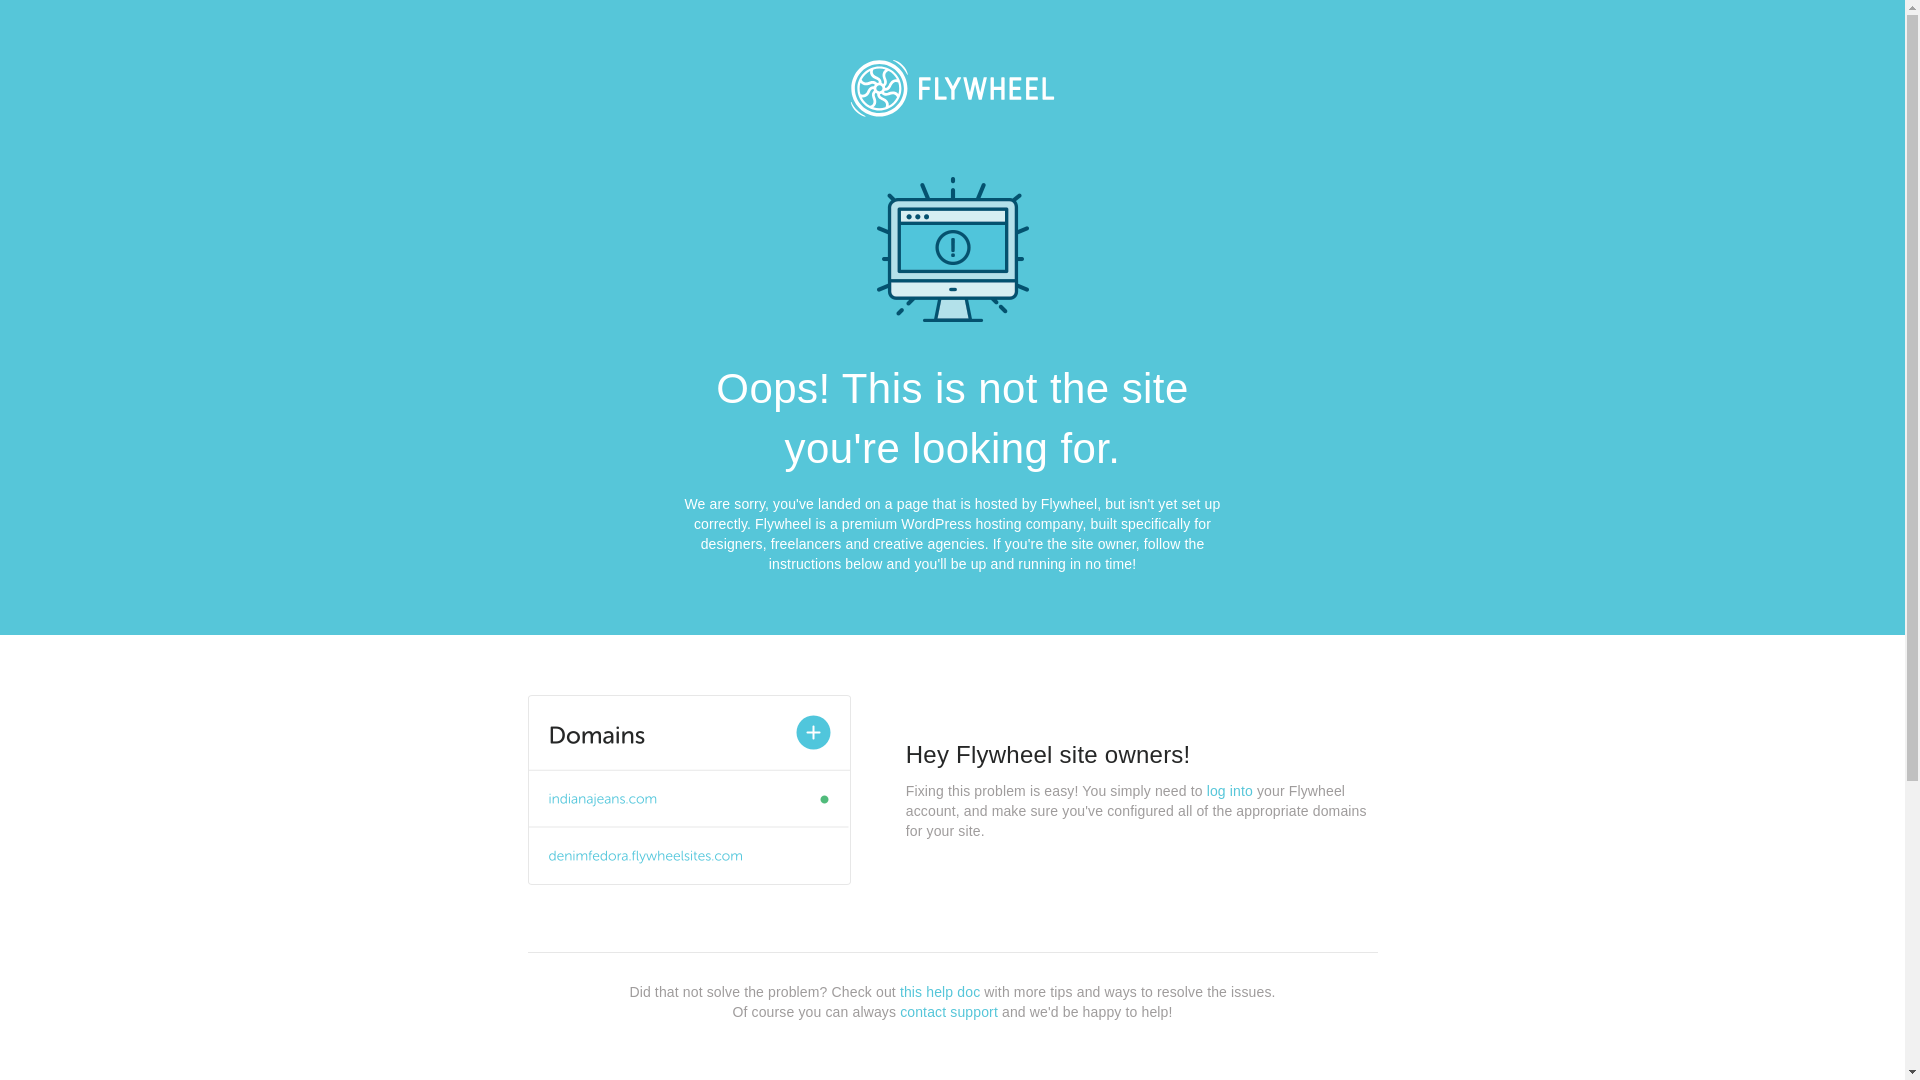 The image size is (1920, 1080). Describe the element at coordinates (949, 1012) in the screenshot. I see `contact support` at that location.